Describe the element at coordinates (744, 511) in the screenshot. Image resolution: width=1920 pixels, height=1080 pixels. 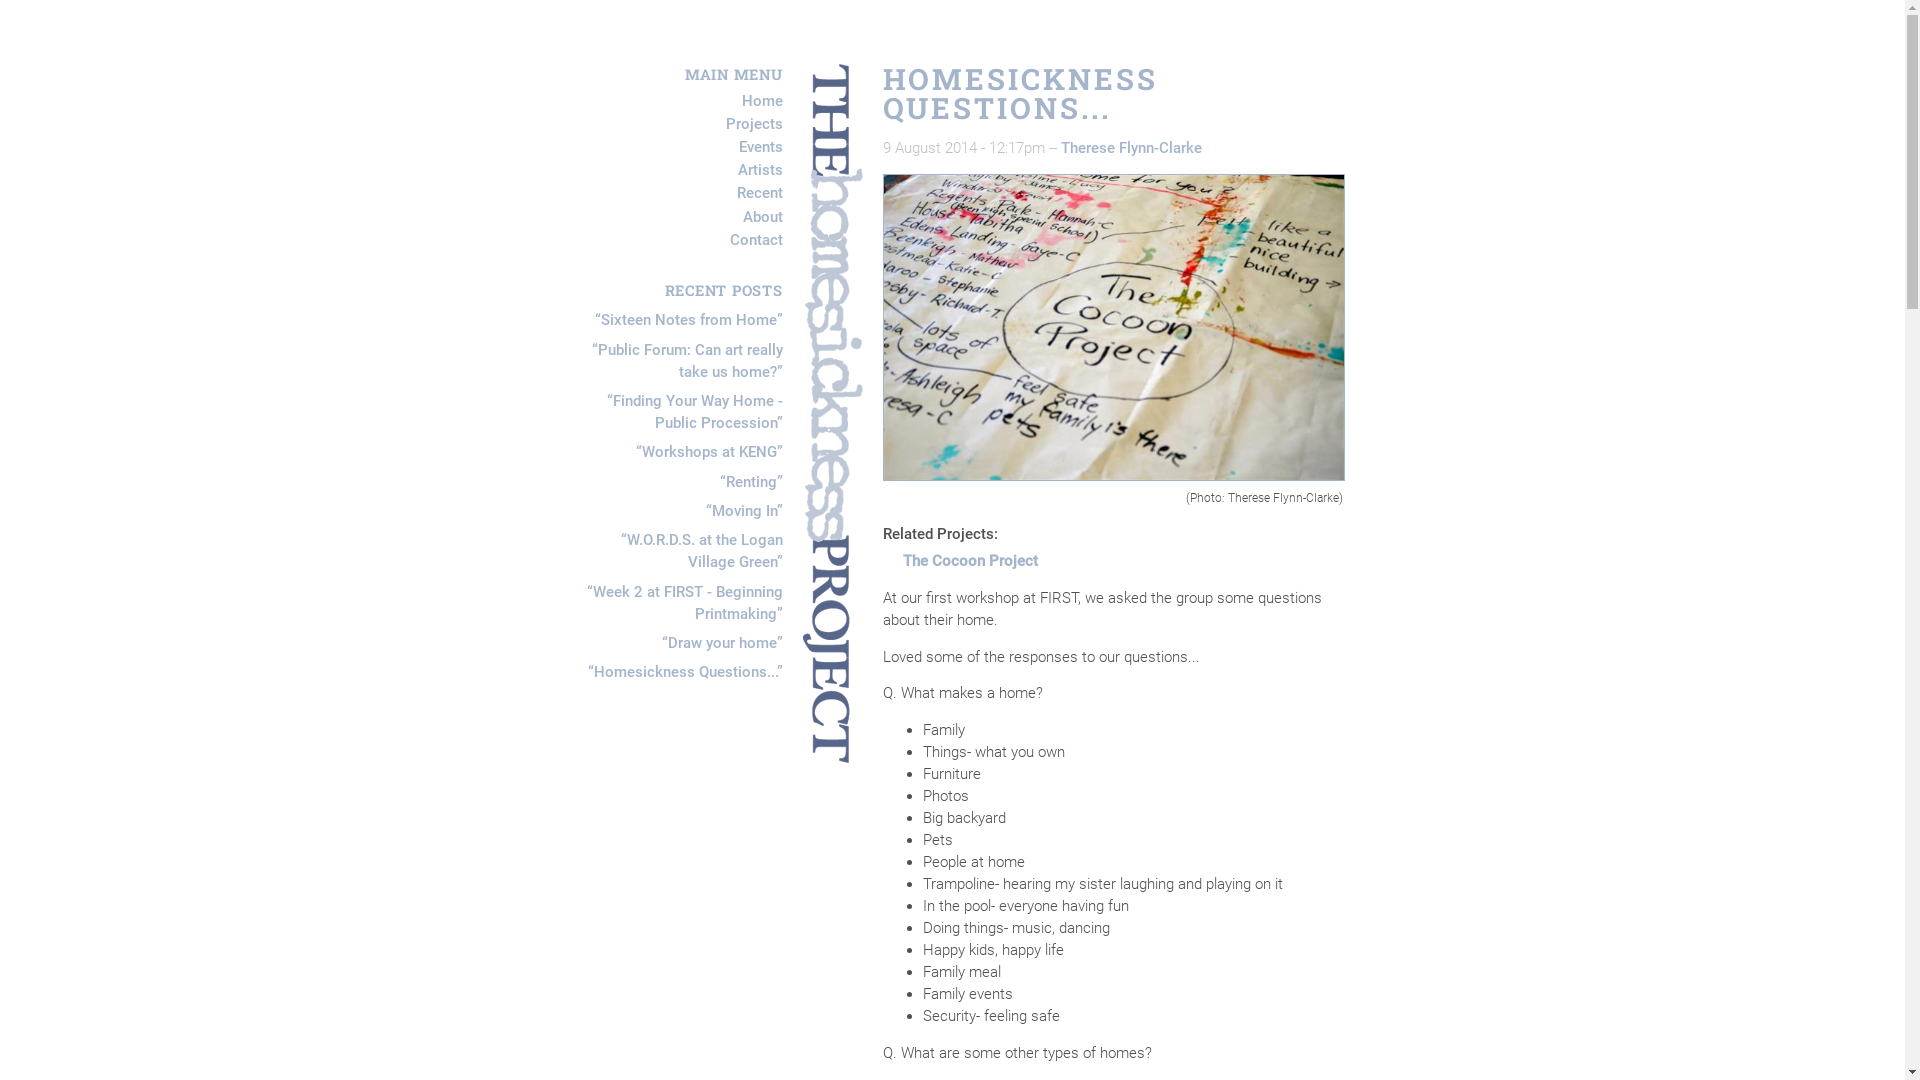
I see `Moving In` at that location.